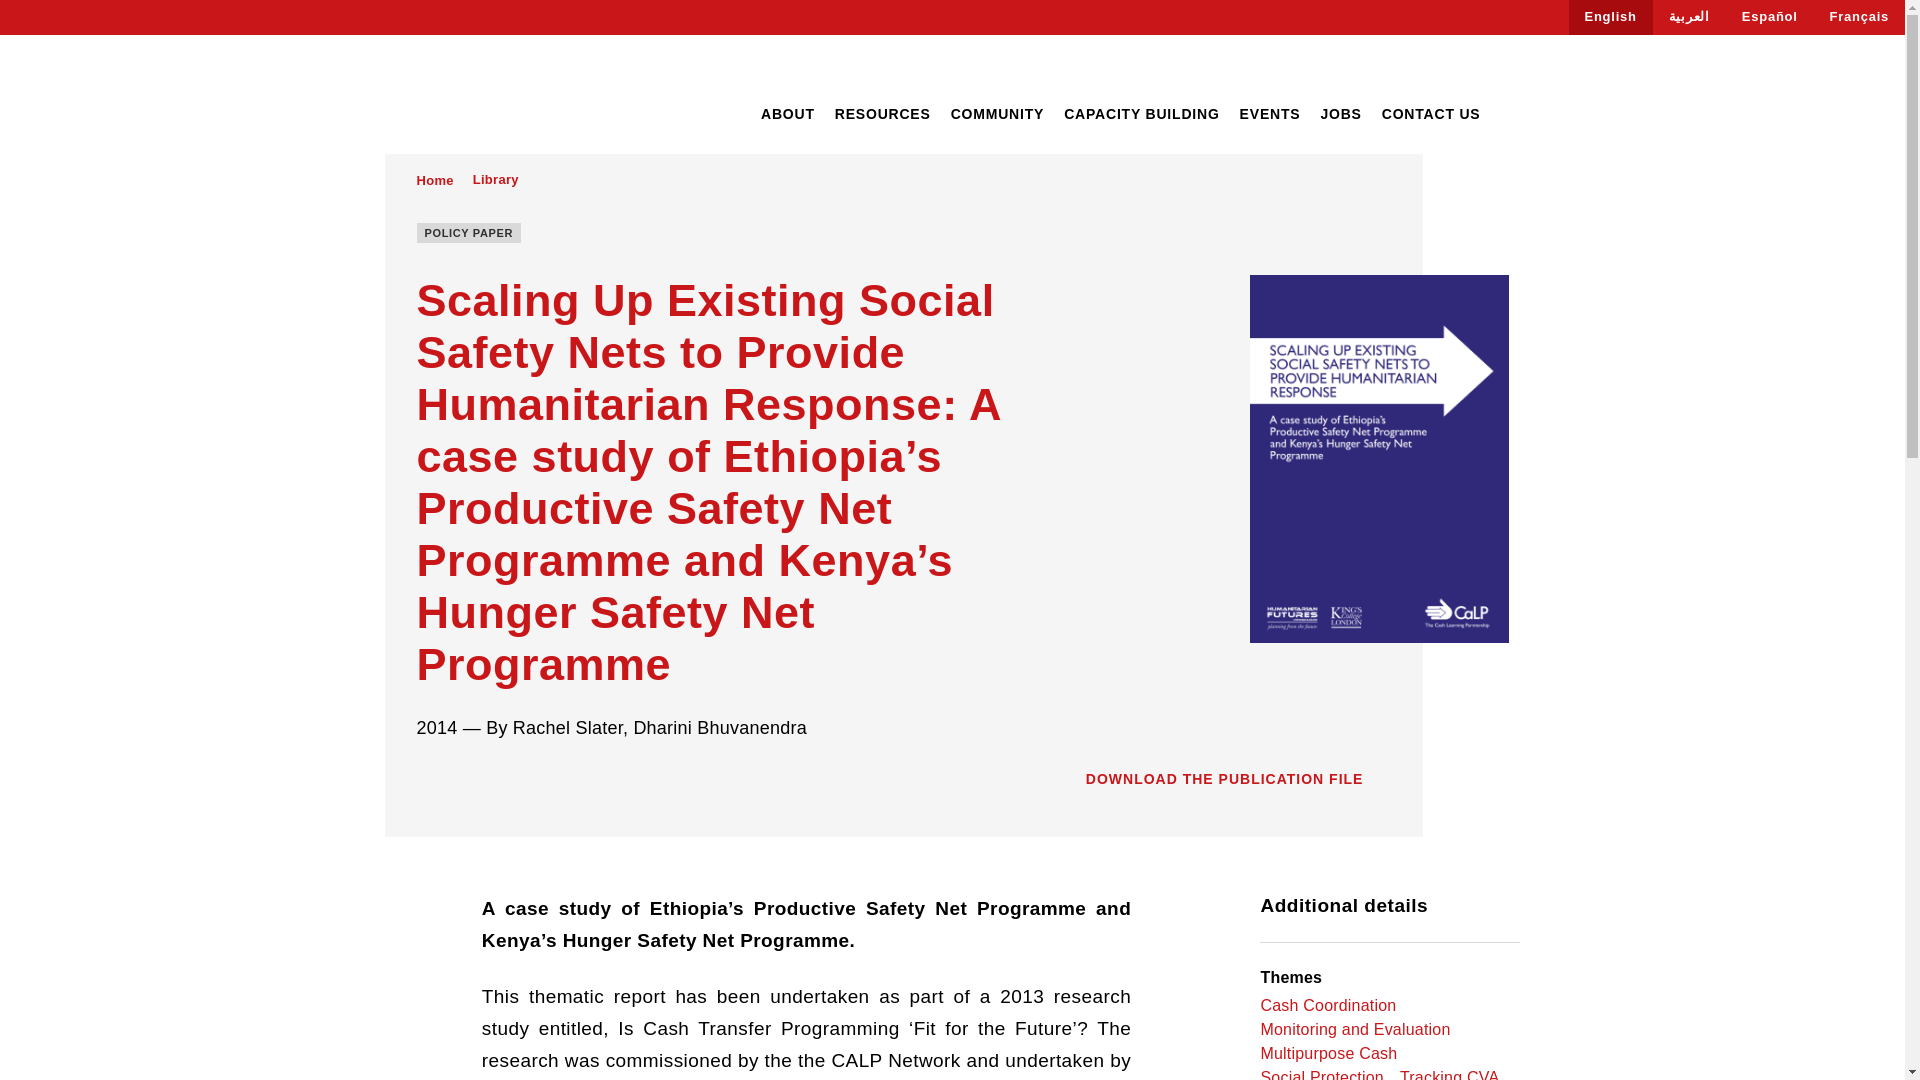 This screenshot has width=1920, height=1080. Describe the element at coordinates (883, 114) in the screenshot. I see `RESOURCES` at that location.